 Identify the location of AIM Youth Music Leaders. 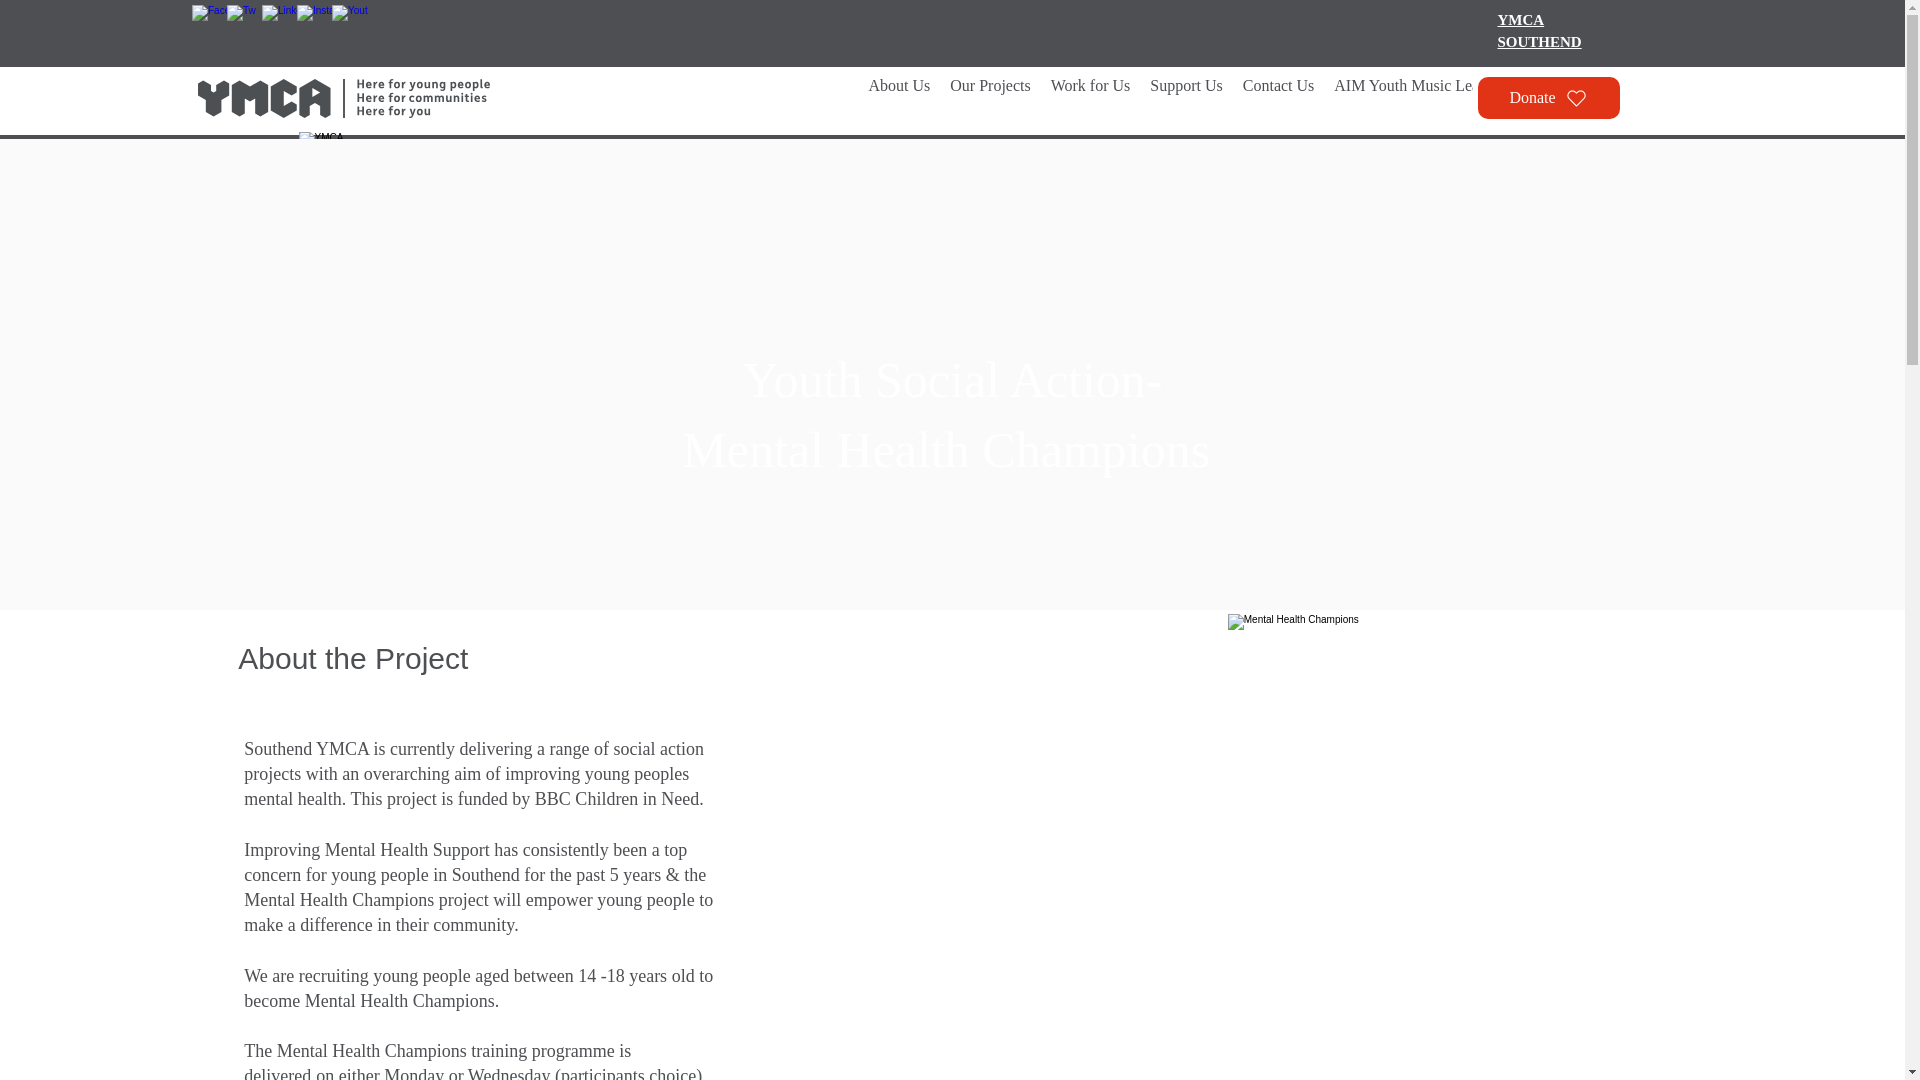
(1420, 100).